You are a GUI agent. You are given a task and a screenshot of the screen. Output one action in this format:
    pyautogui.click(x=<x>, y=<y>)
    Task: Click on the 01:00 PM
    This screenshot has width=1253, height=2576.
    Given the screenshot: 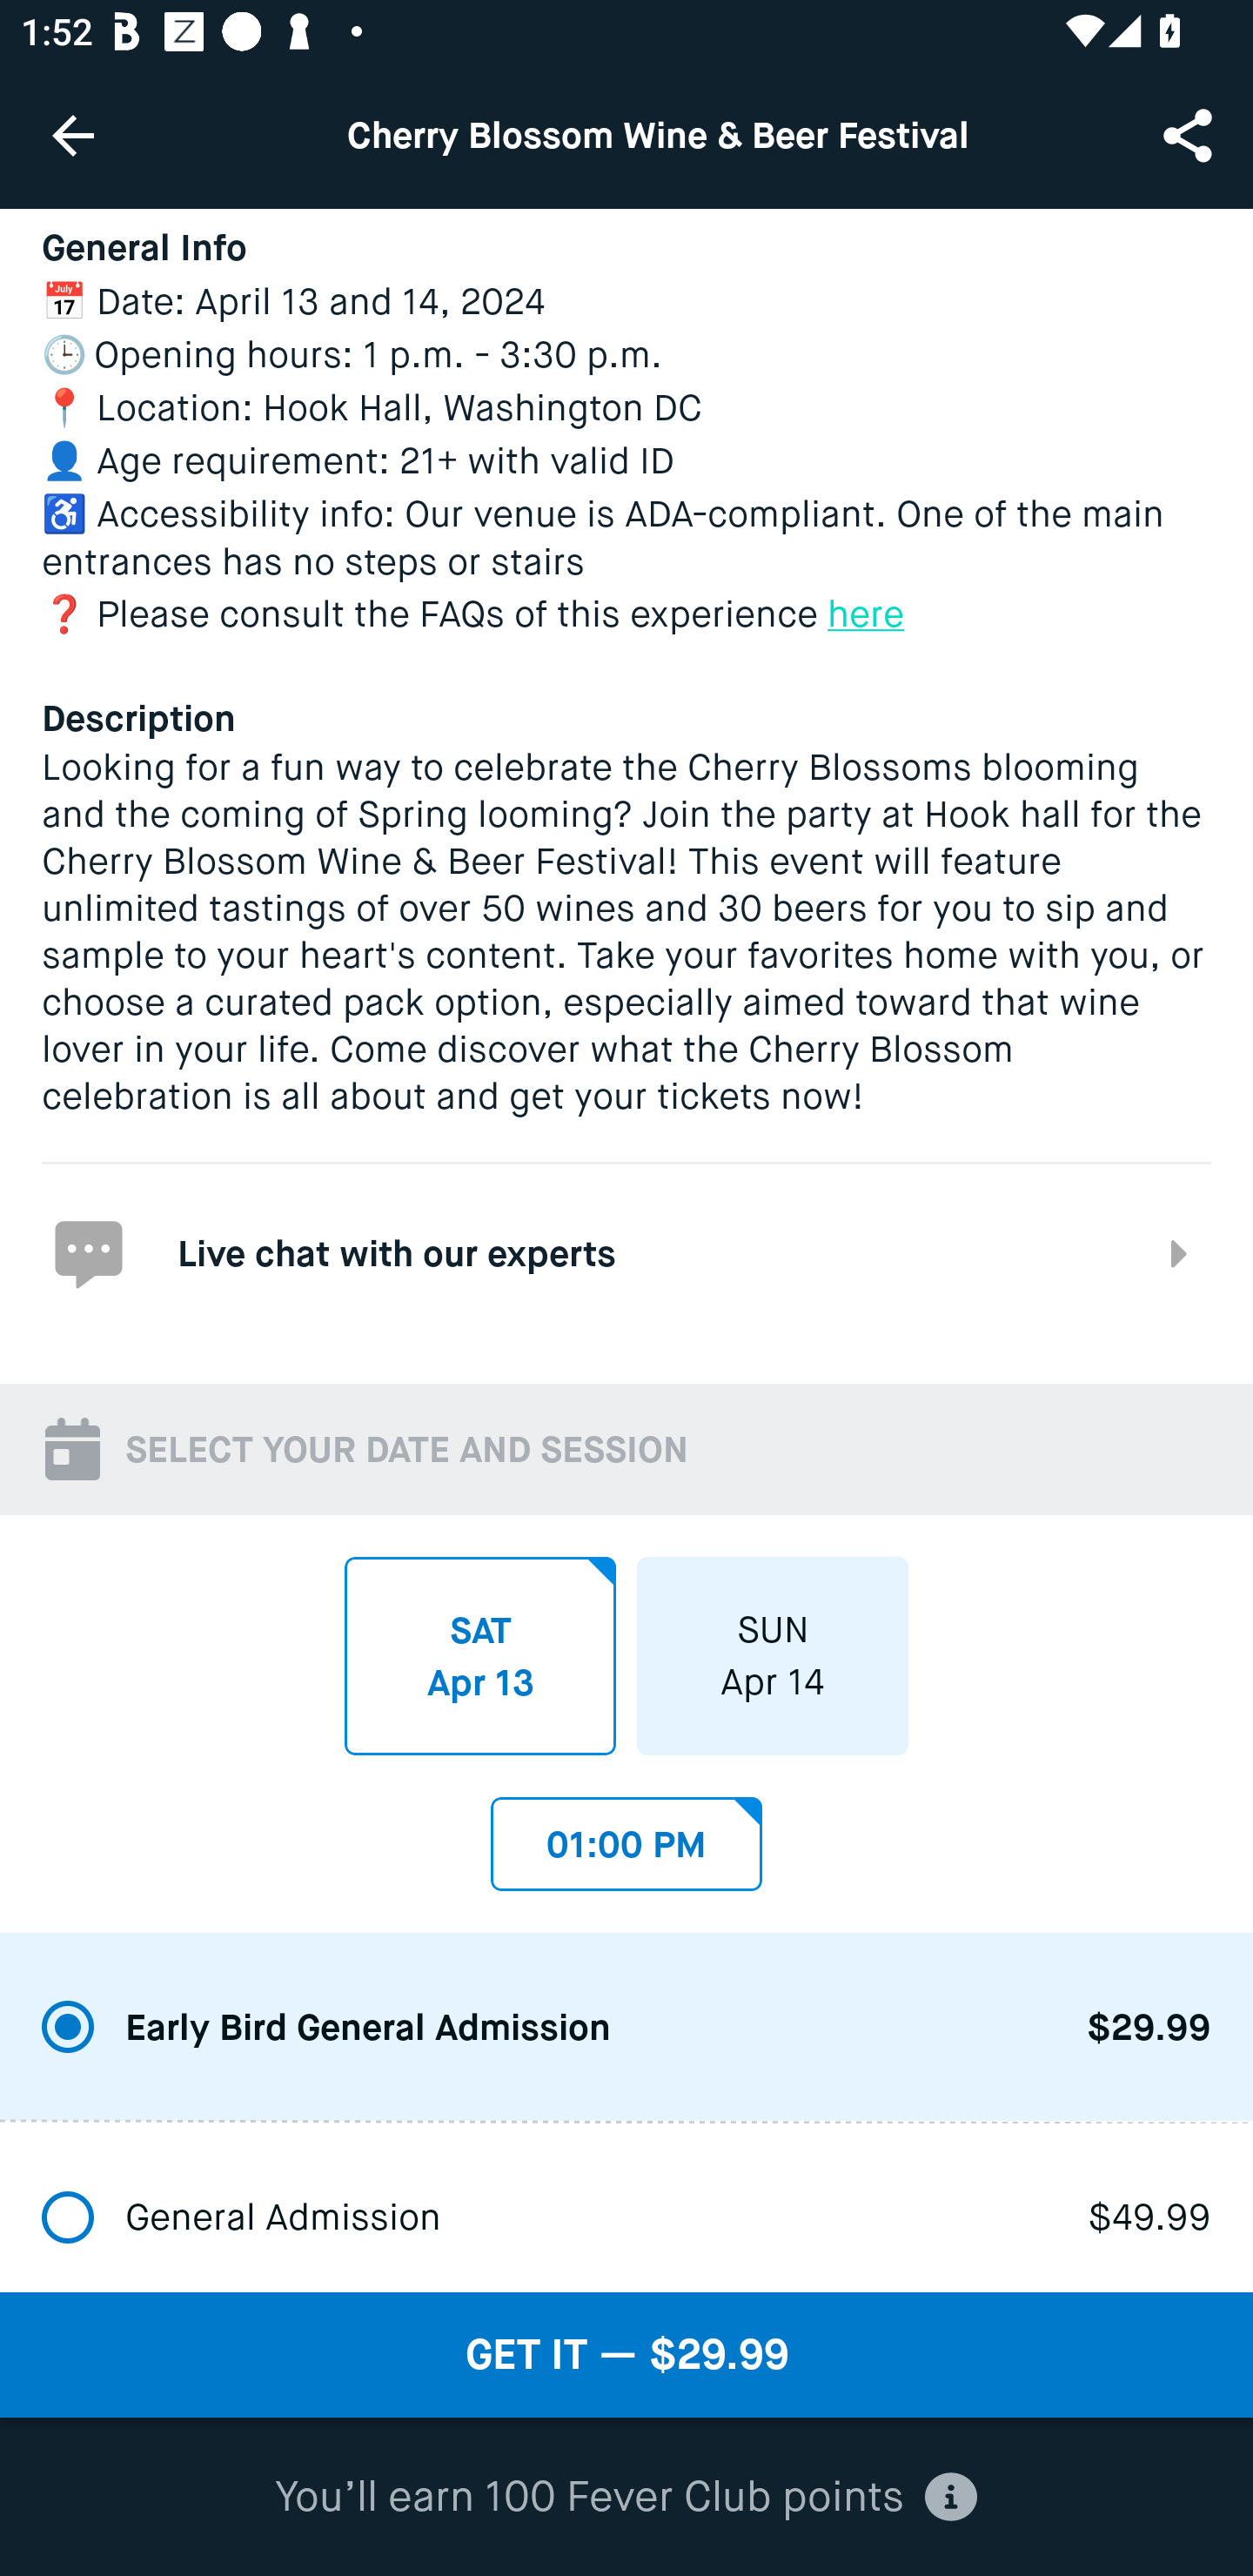 What is the action you would take?
    pyautogui.click(x=626, y=1836)
    